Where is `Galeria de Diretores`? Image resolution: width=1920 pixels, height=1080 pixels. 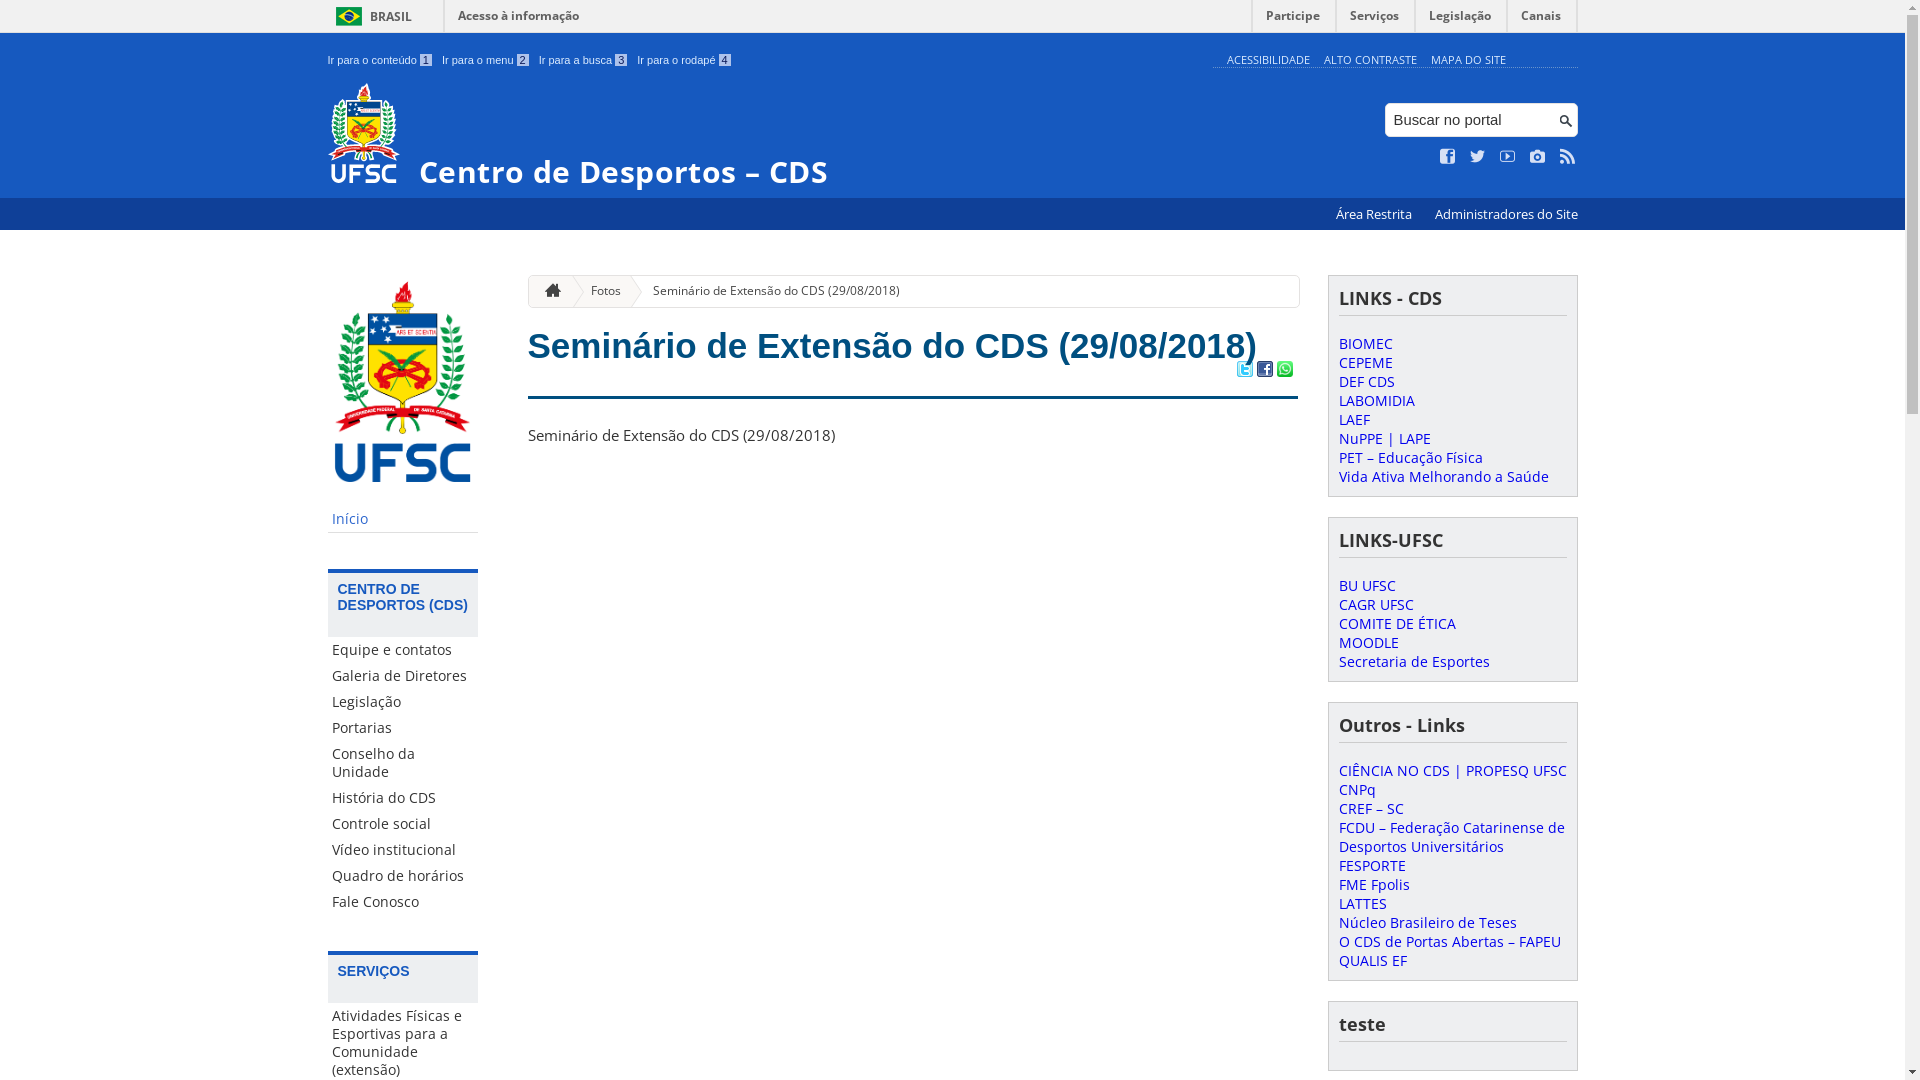
Galeria de Diretores is located at coordinates (403, 676).